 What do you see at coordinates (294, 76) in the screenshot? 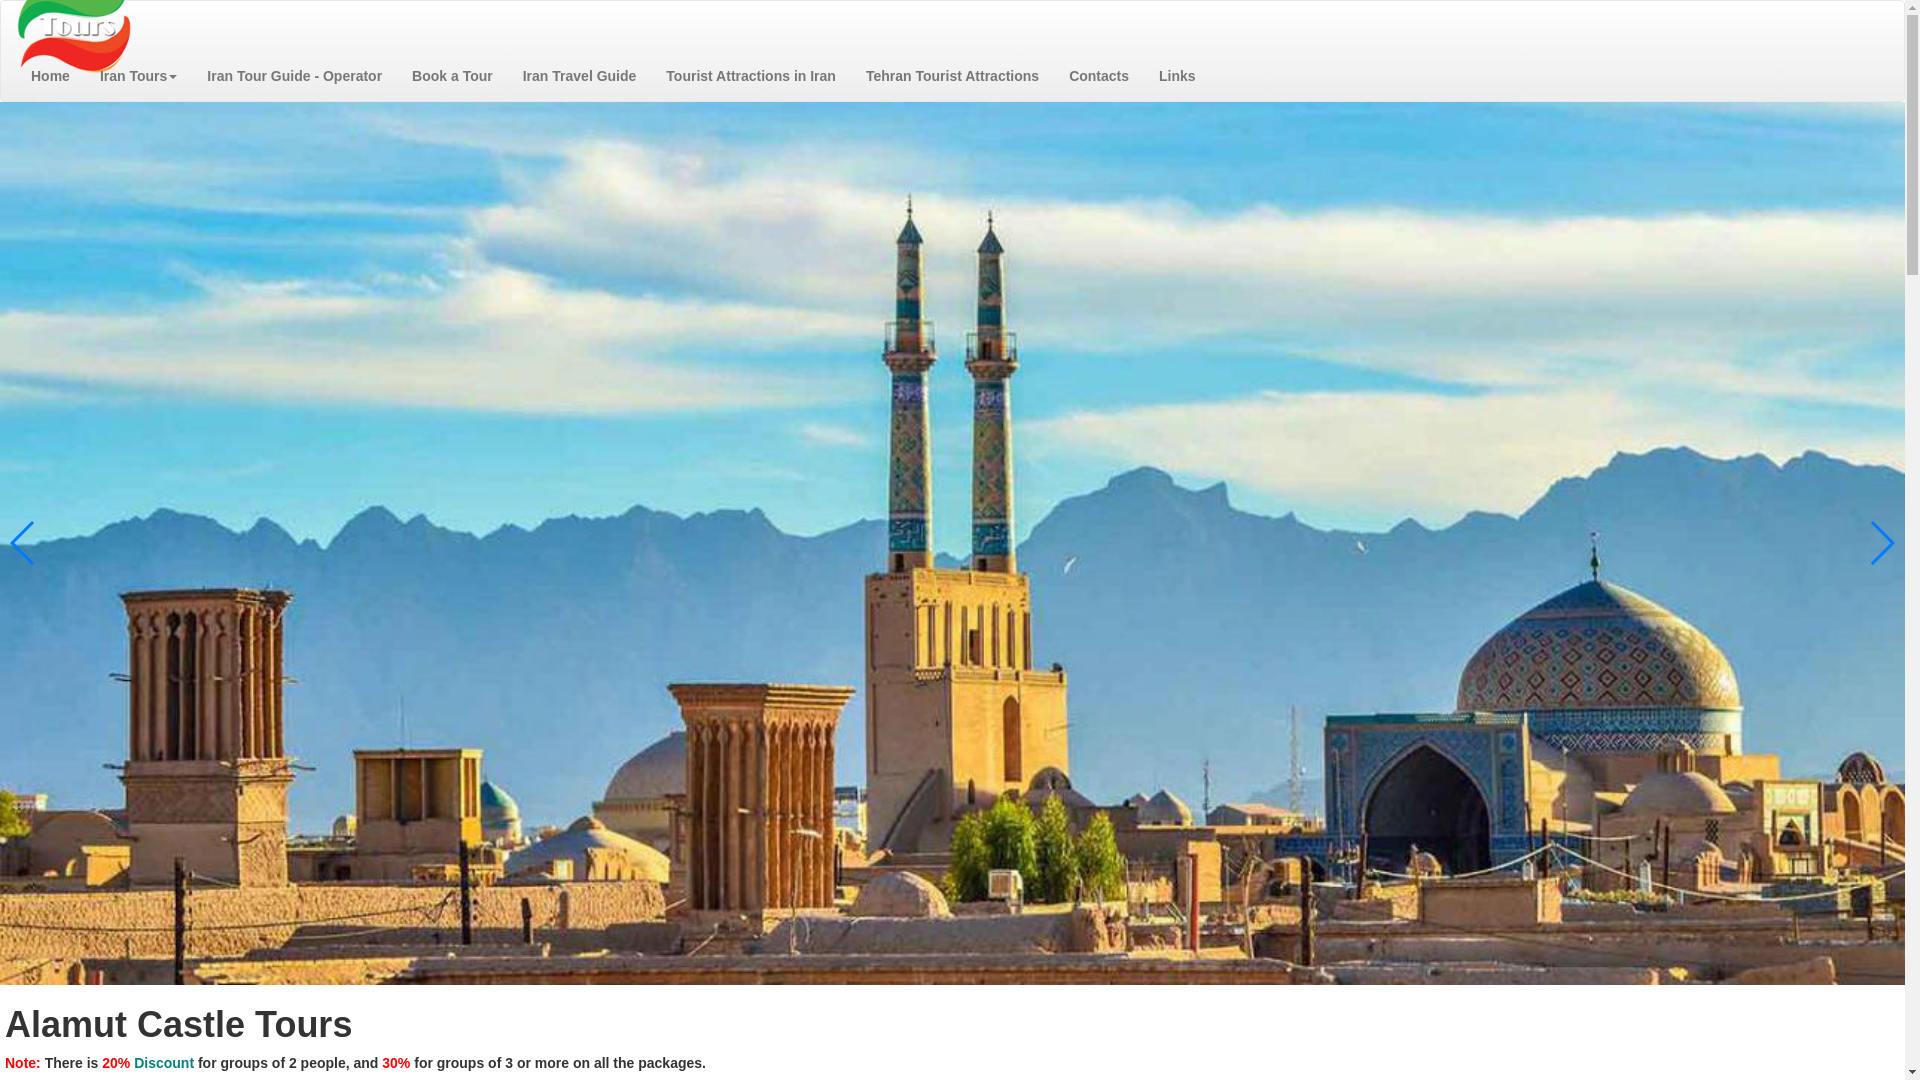
I see `Iran Tour Guide - Operator` at bounding box center [294, 76].